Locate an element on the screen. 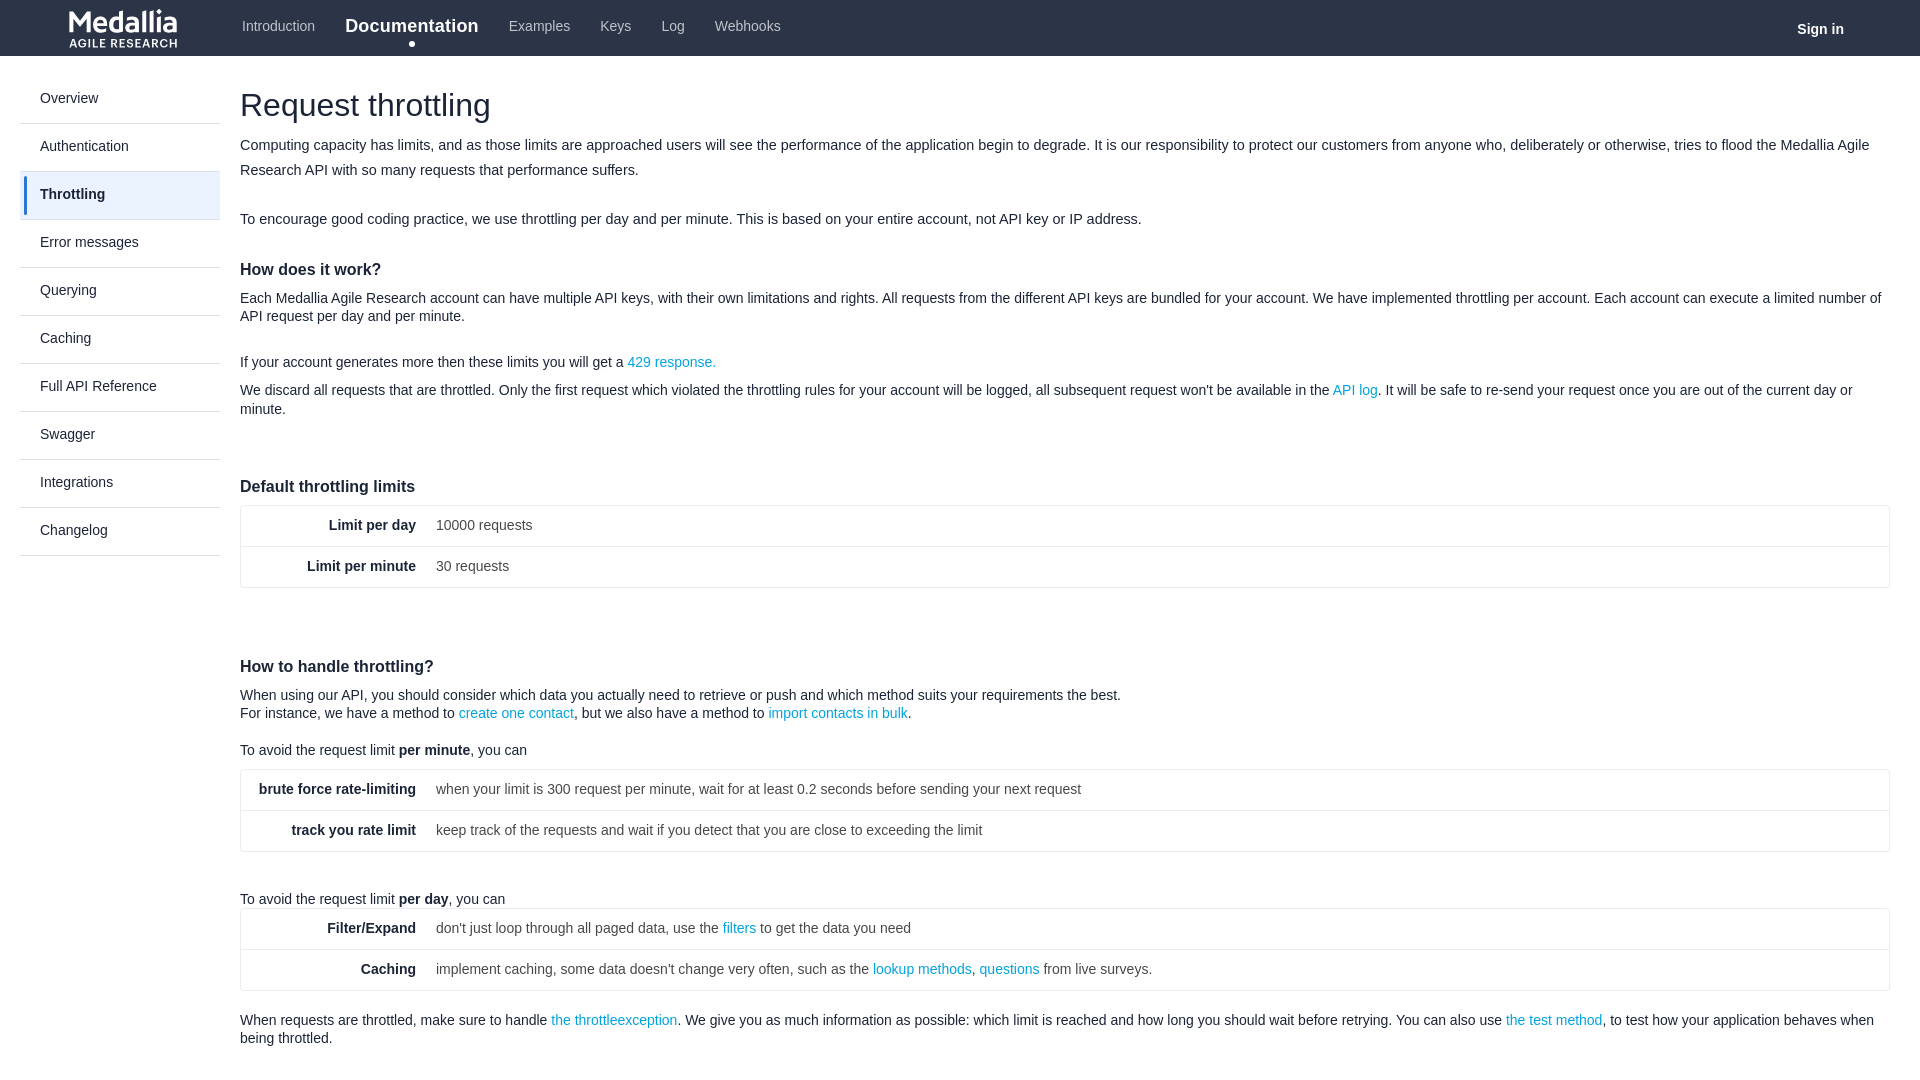 The image size is (1920, 1080). Changelog is located at coordinates (130, 530).